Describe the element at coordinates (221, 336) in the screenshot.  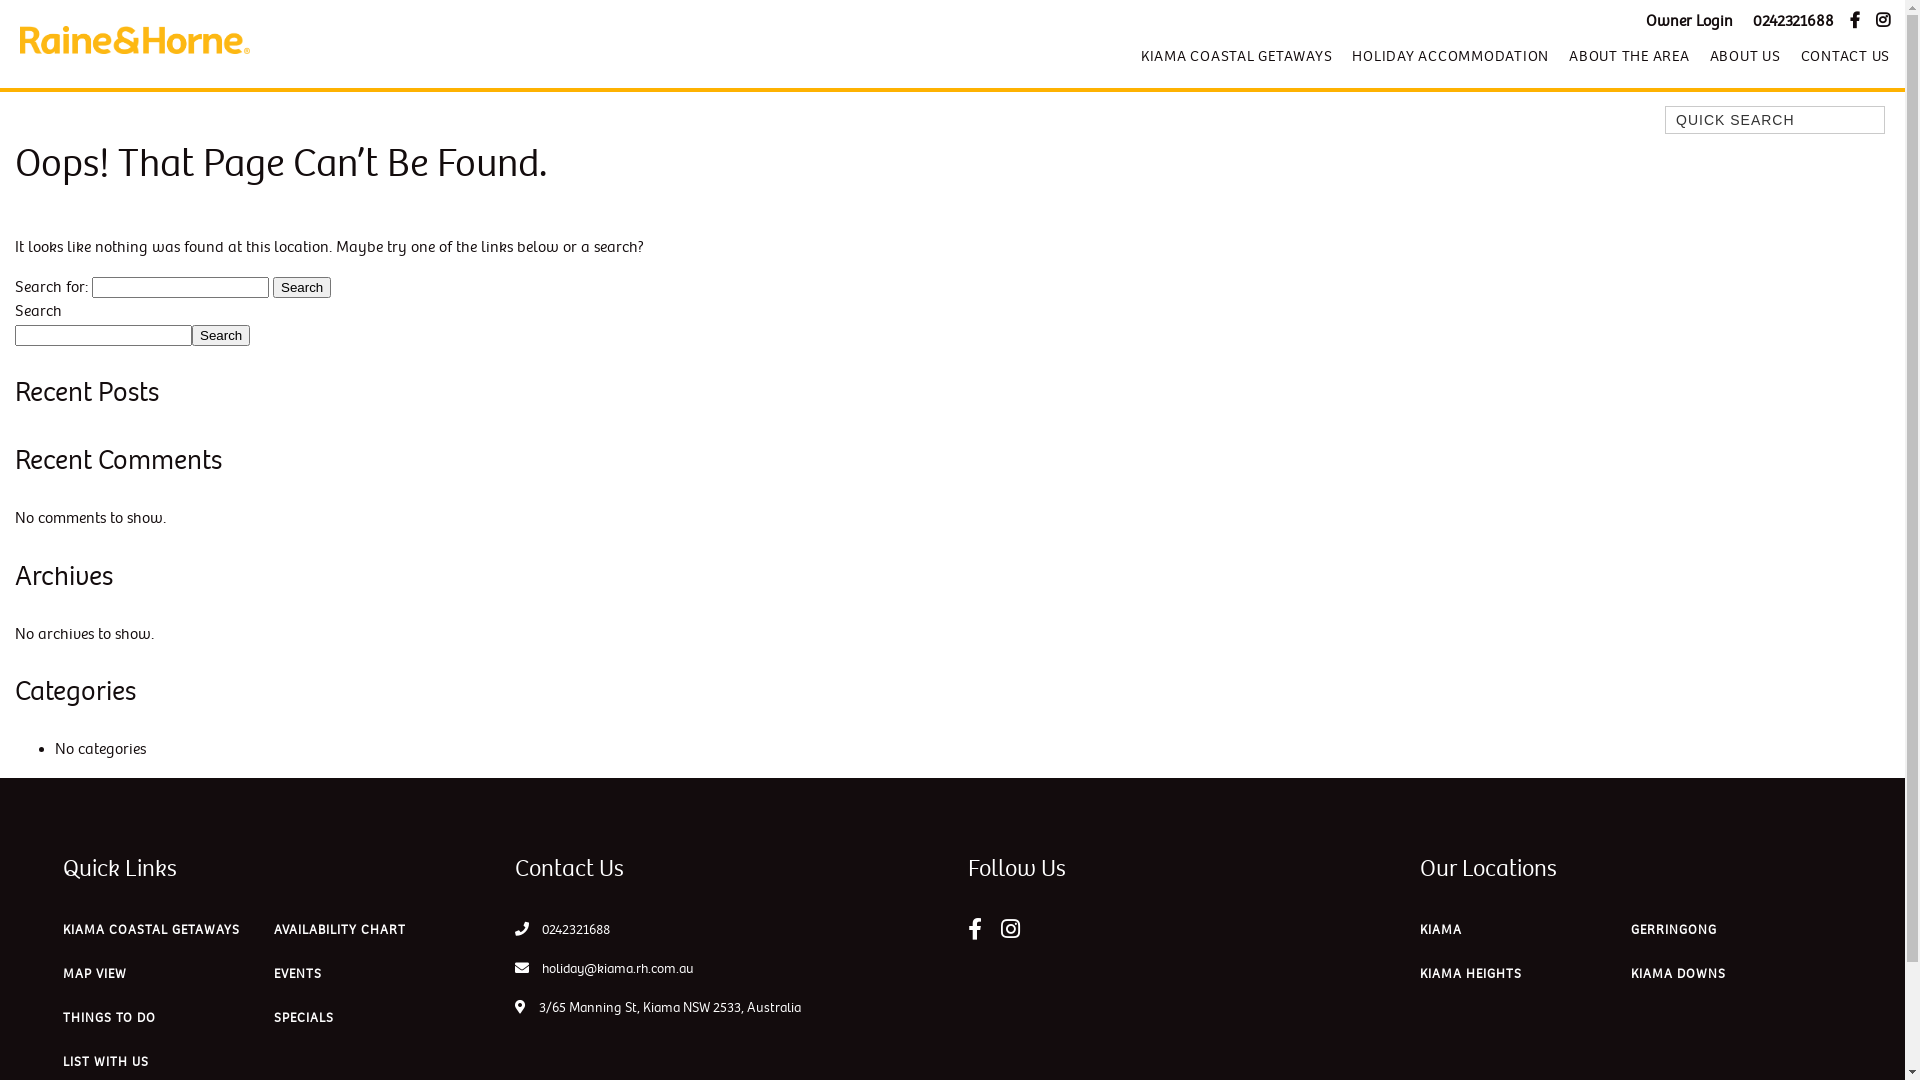
I see `Search` at that location.